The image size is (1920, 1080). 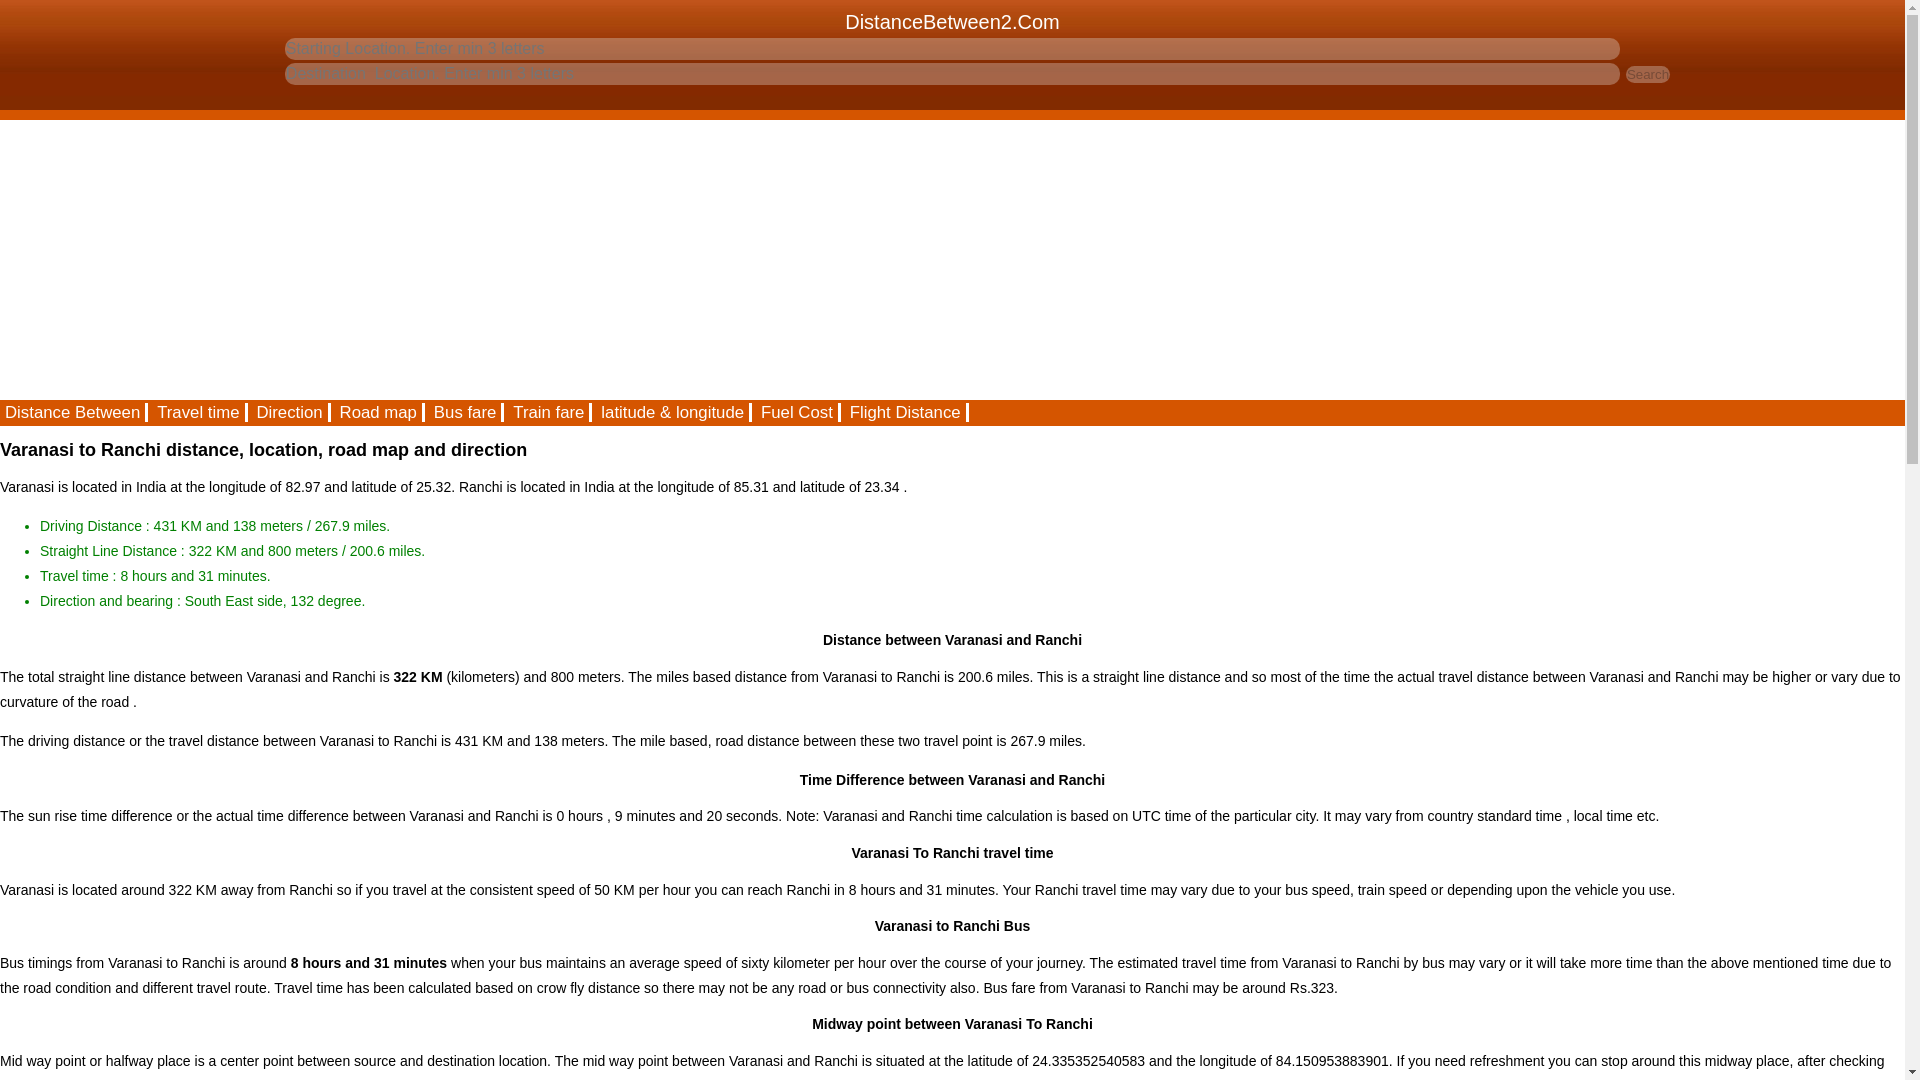 I want to click on Bus fare, so click(x=466, y=412).